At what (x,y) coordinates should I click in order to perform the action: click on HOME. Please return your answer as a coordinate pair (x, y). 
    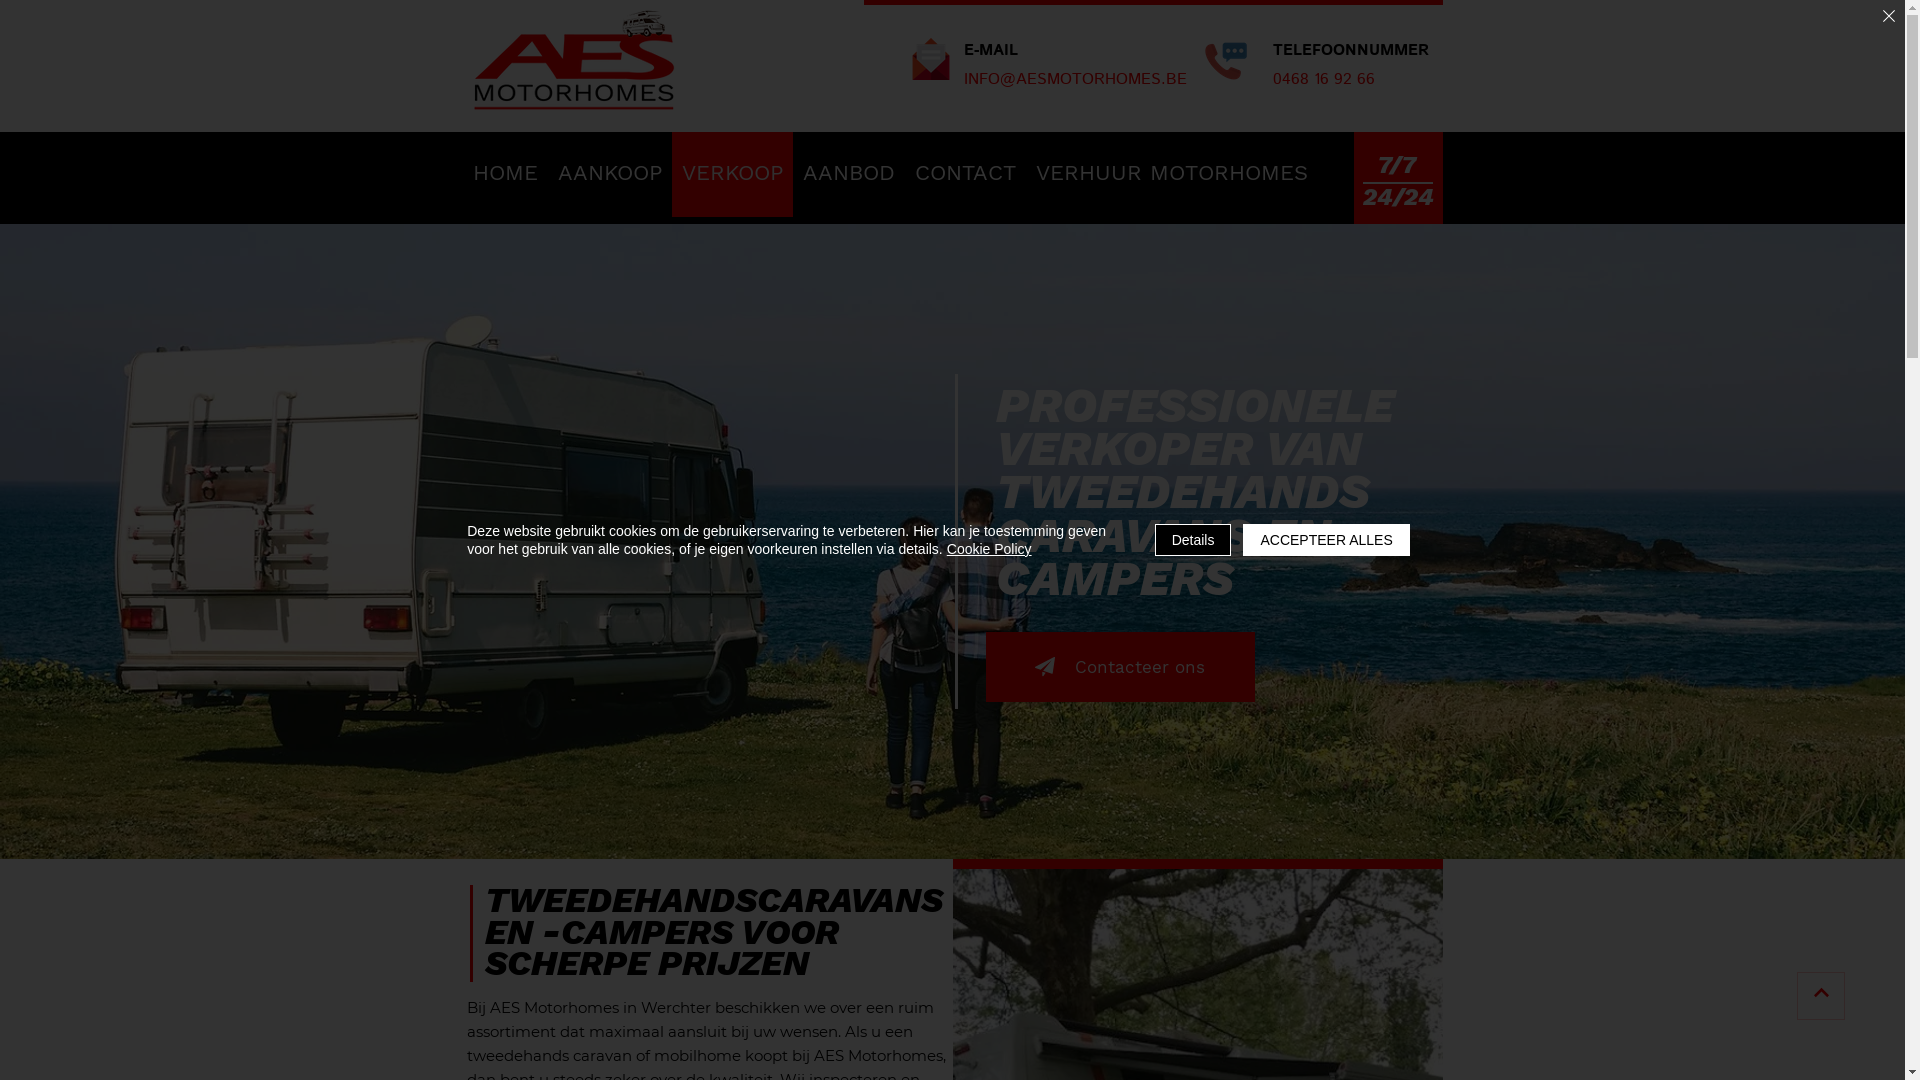
    Looking at the image, I should click on (504, 174).